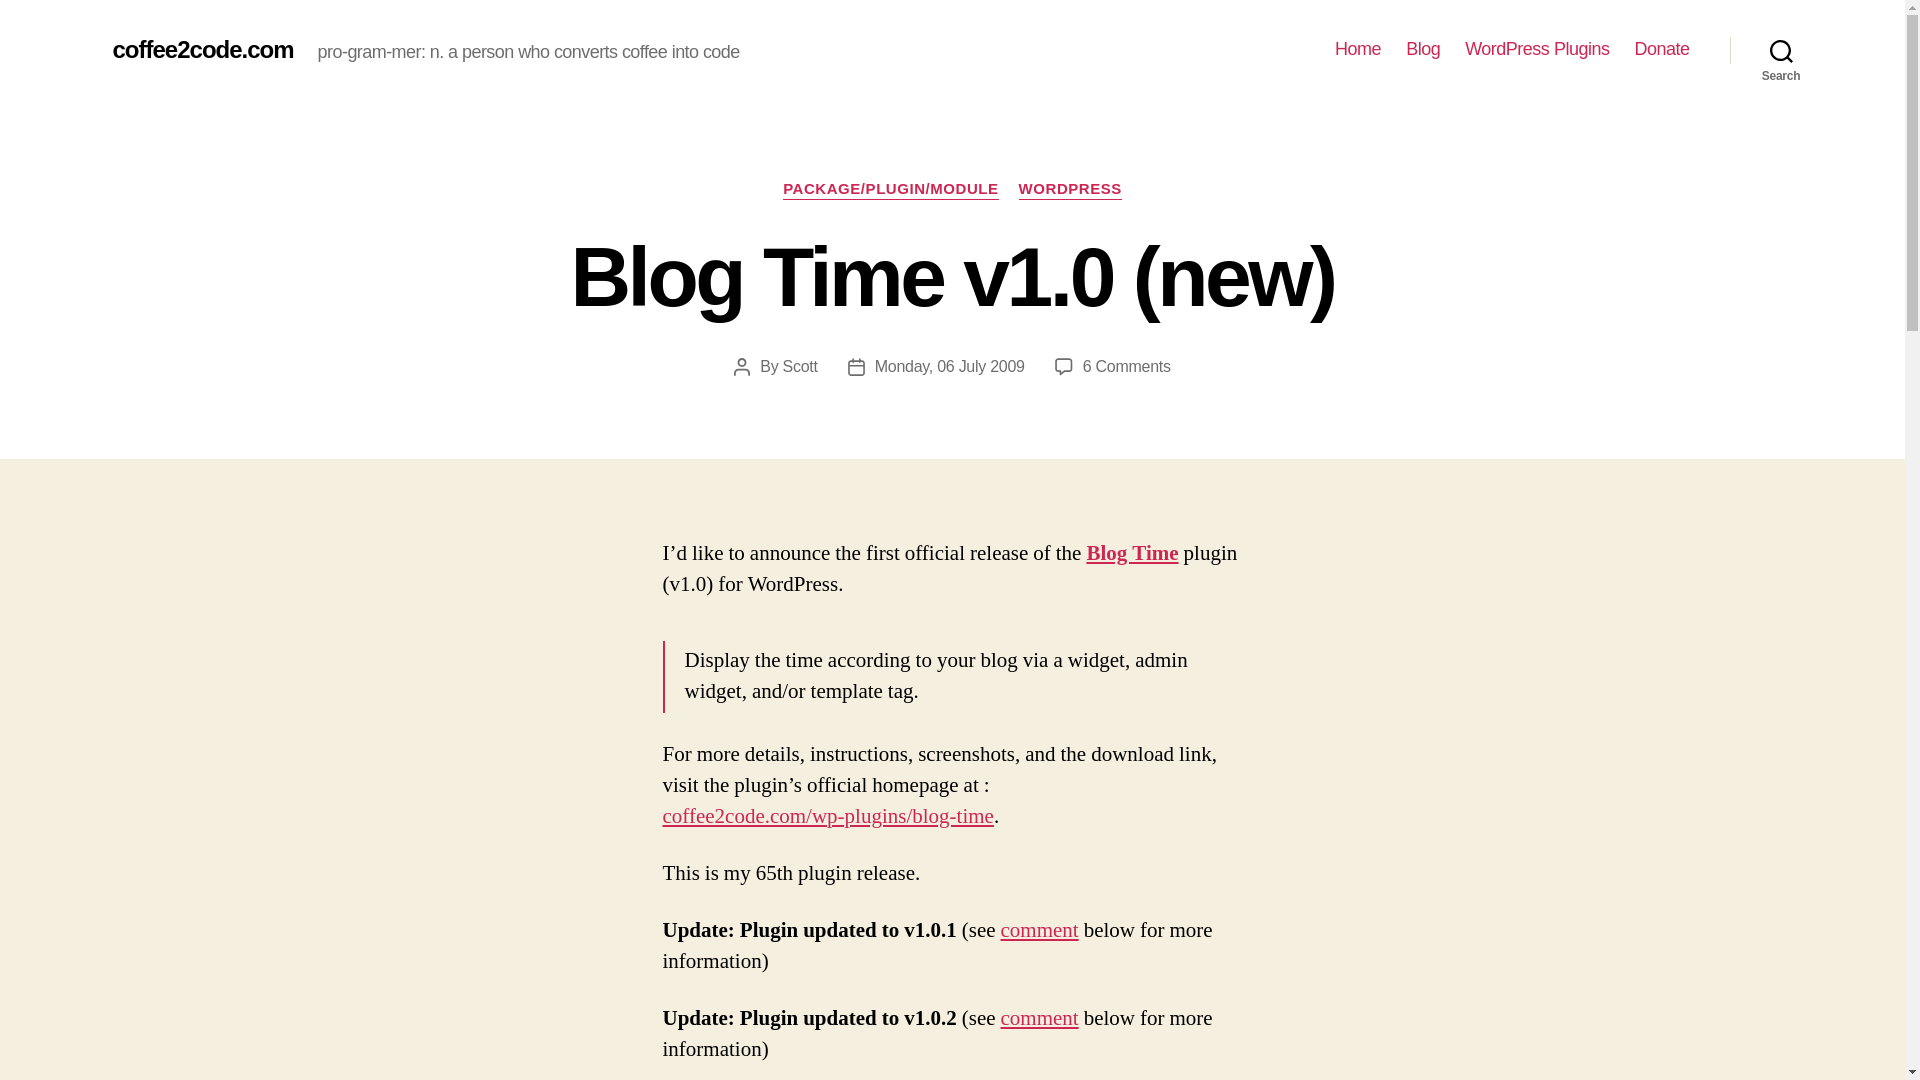  What do you see at coordinates (1132, 554) in the screenshot?
I see `Blog Time` at bounding box center [1132, 554].